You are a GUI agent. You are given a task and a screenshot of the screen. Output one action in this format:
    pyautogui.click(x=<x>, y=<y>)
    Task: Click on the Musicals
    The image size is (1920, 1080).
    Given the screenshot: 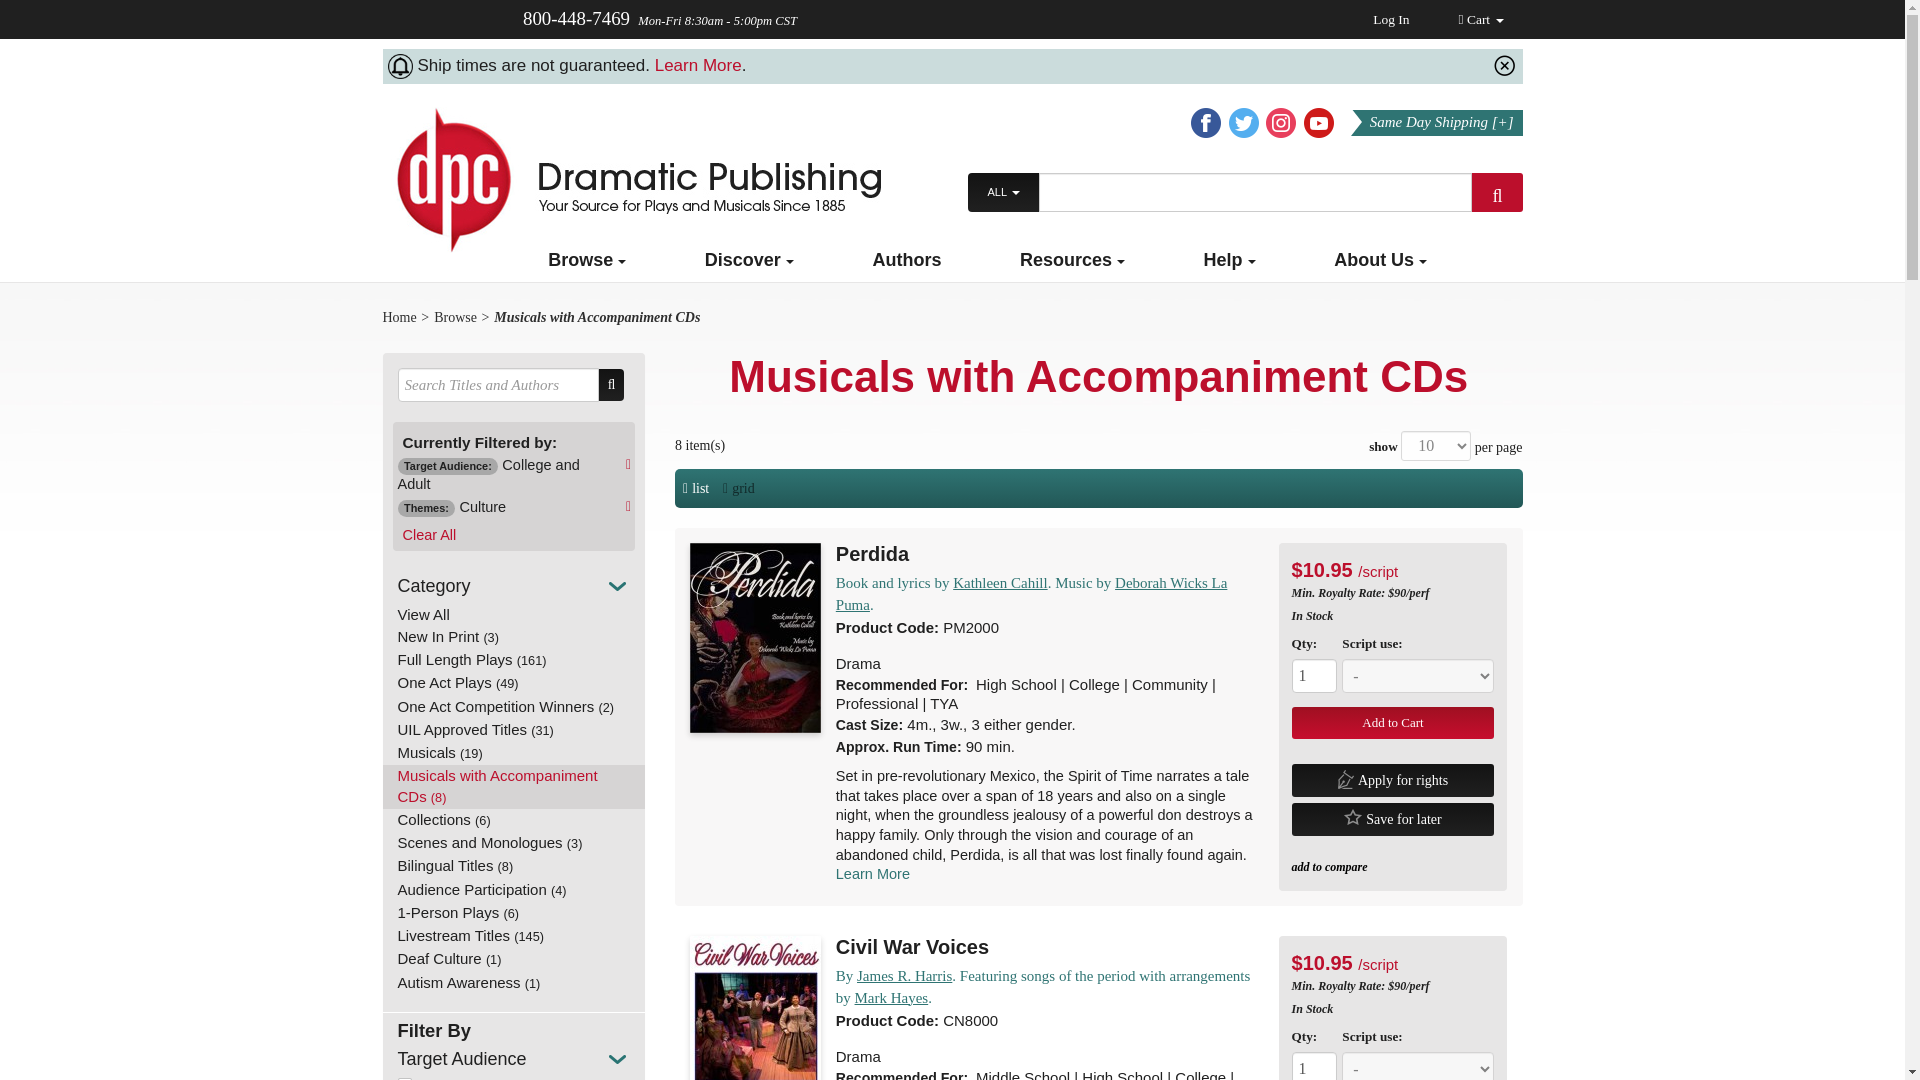 What is the action you would take?
    pyautogui.click(x=514, y=752)
    